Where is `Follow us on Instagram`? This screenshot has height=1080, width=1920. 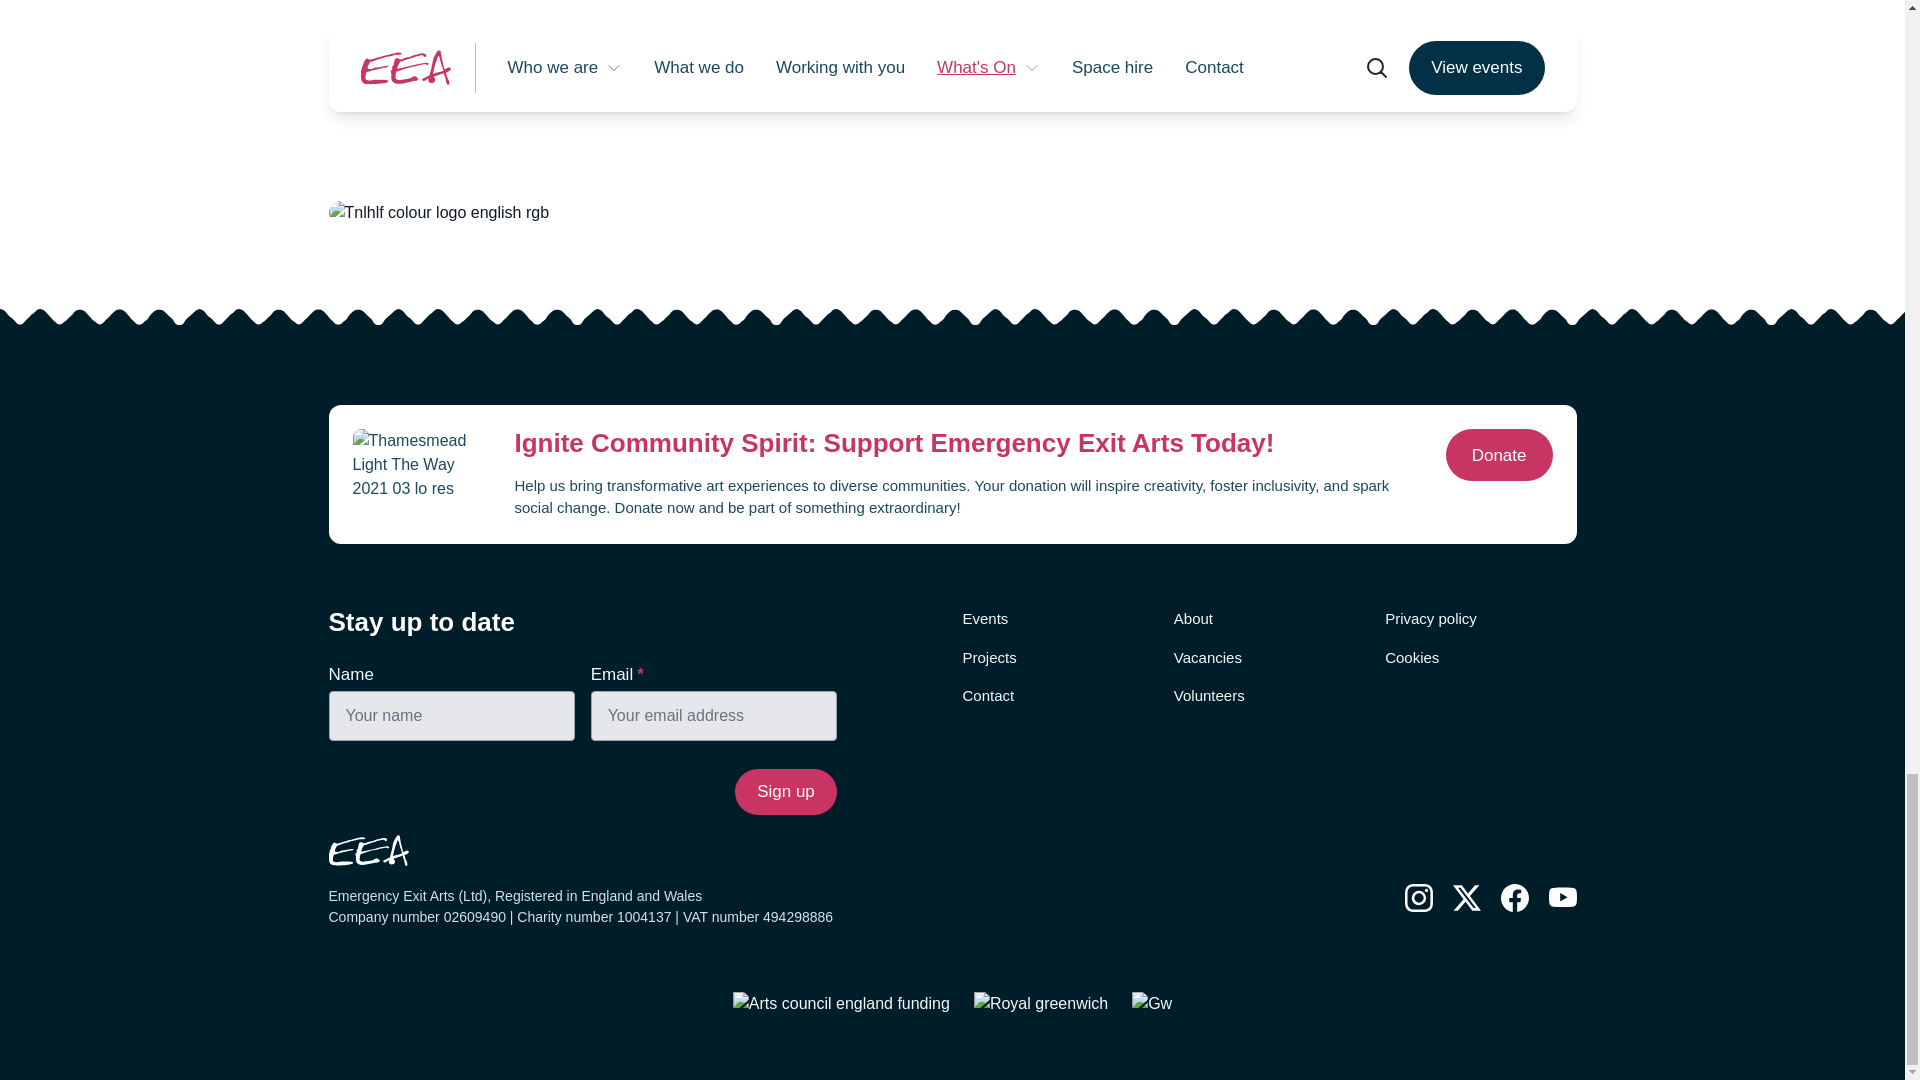
Follow us on Instagram is located at coordinates (1418, 898).